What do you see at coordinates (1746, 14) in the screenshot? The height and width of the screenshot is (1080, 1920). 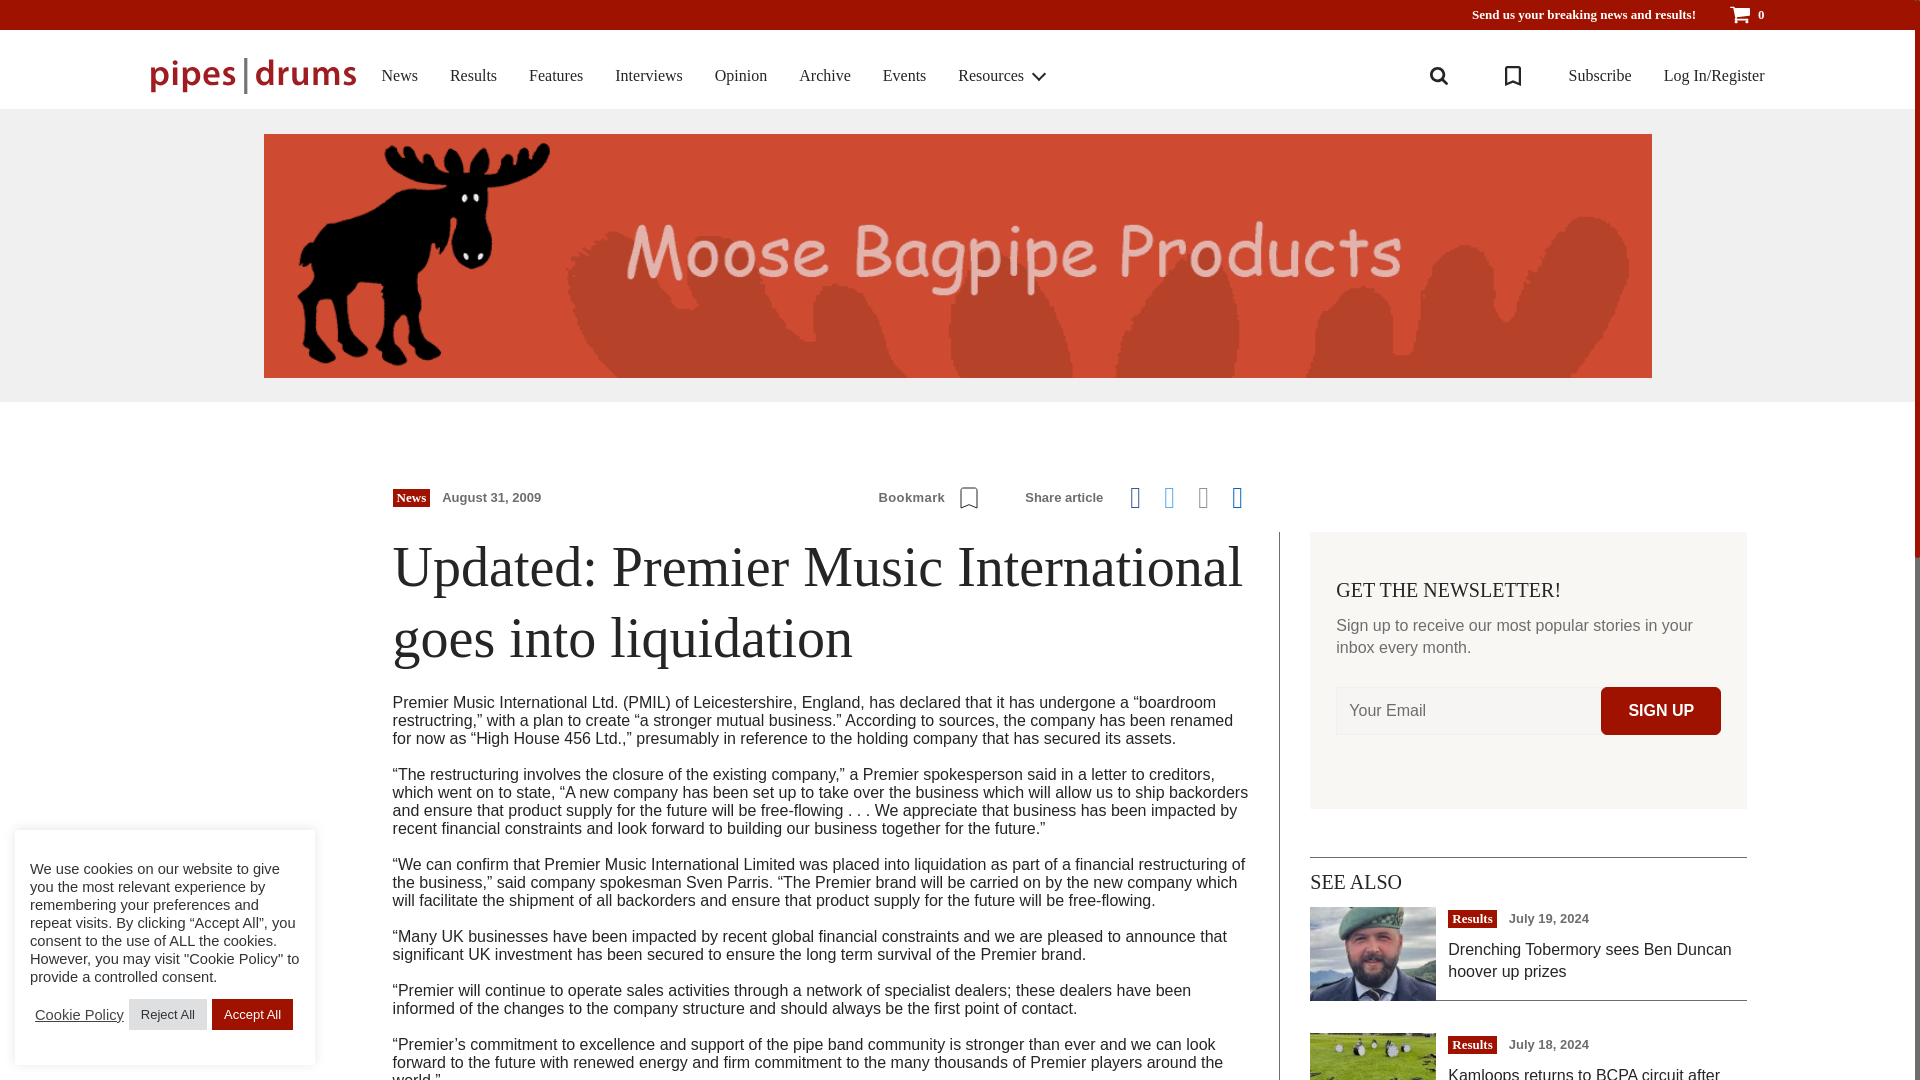 I see `0` at bounding box center [1746, 14].